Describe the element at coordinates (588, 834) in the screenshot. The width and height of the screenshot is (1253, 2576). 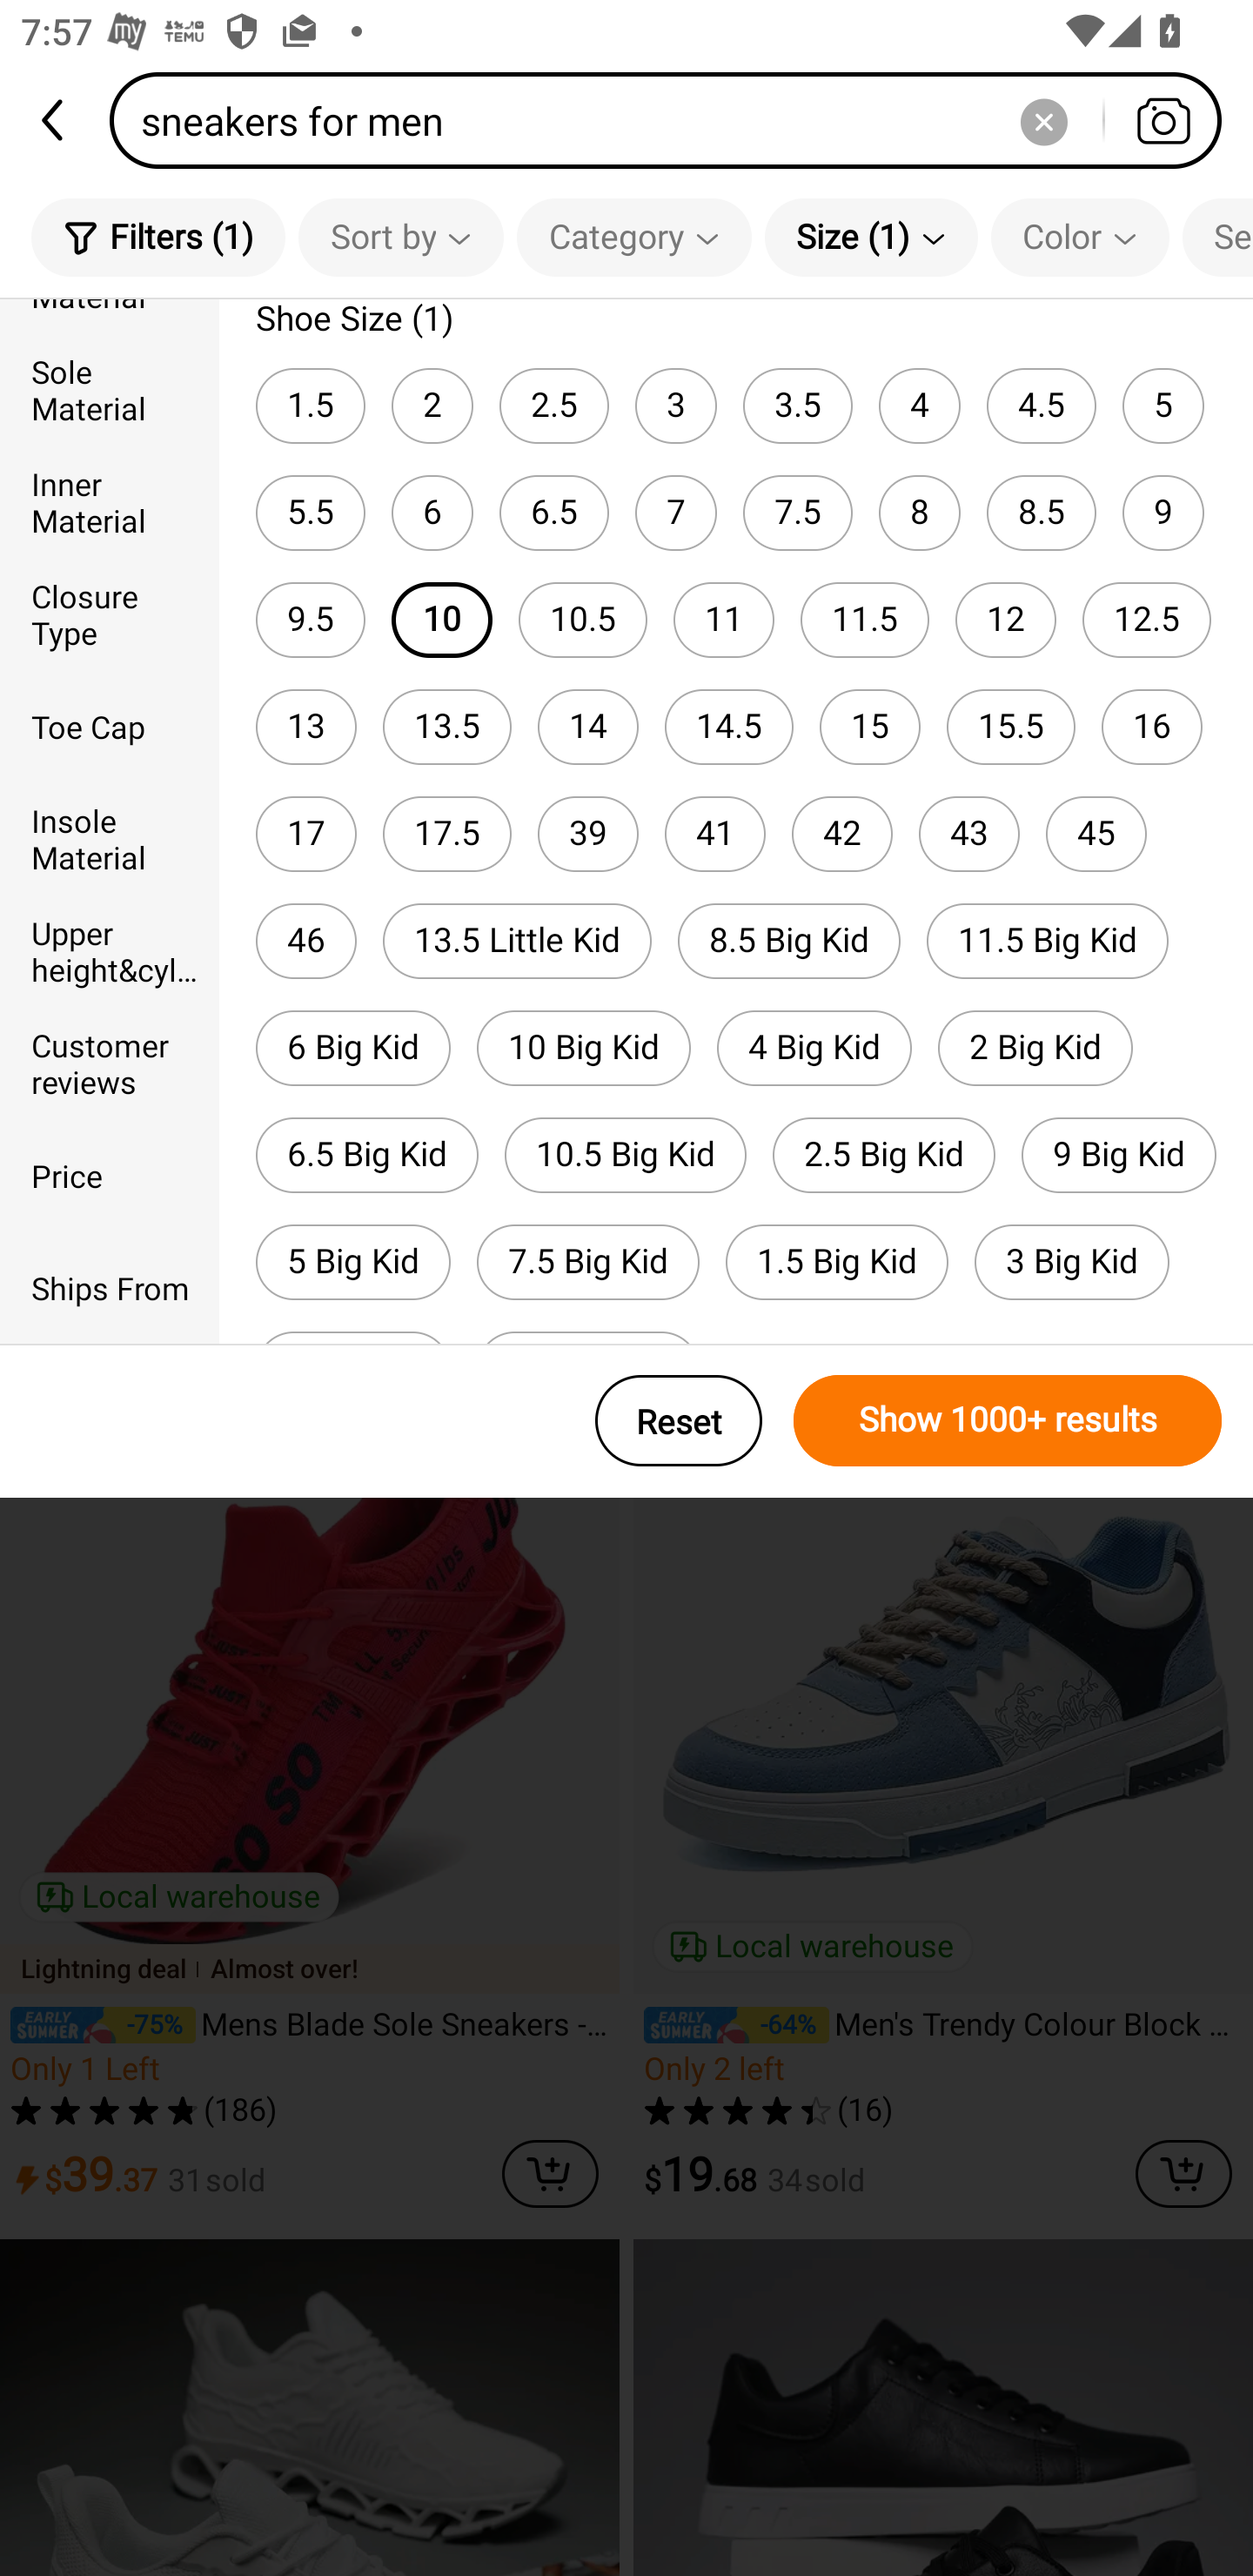
I see `39` at that location.